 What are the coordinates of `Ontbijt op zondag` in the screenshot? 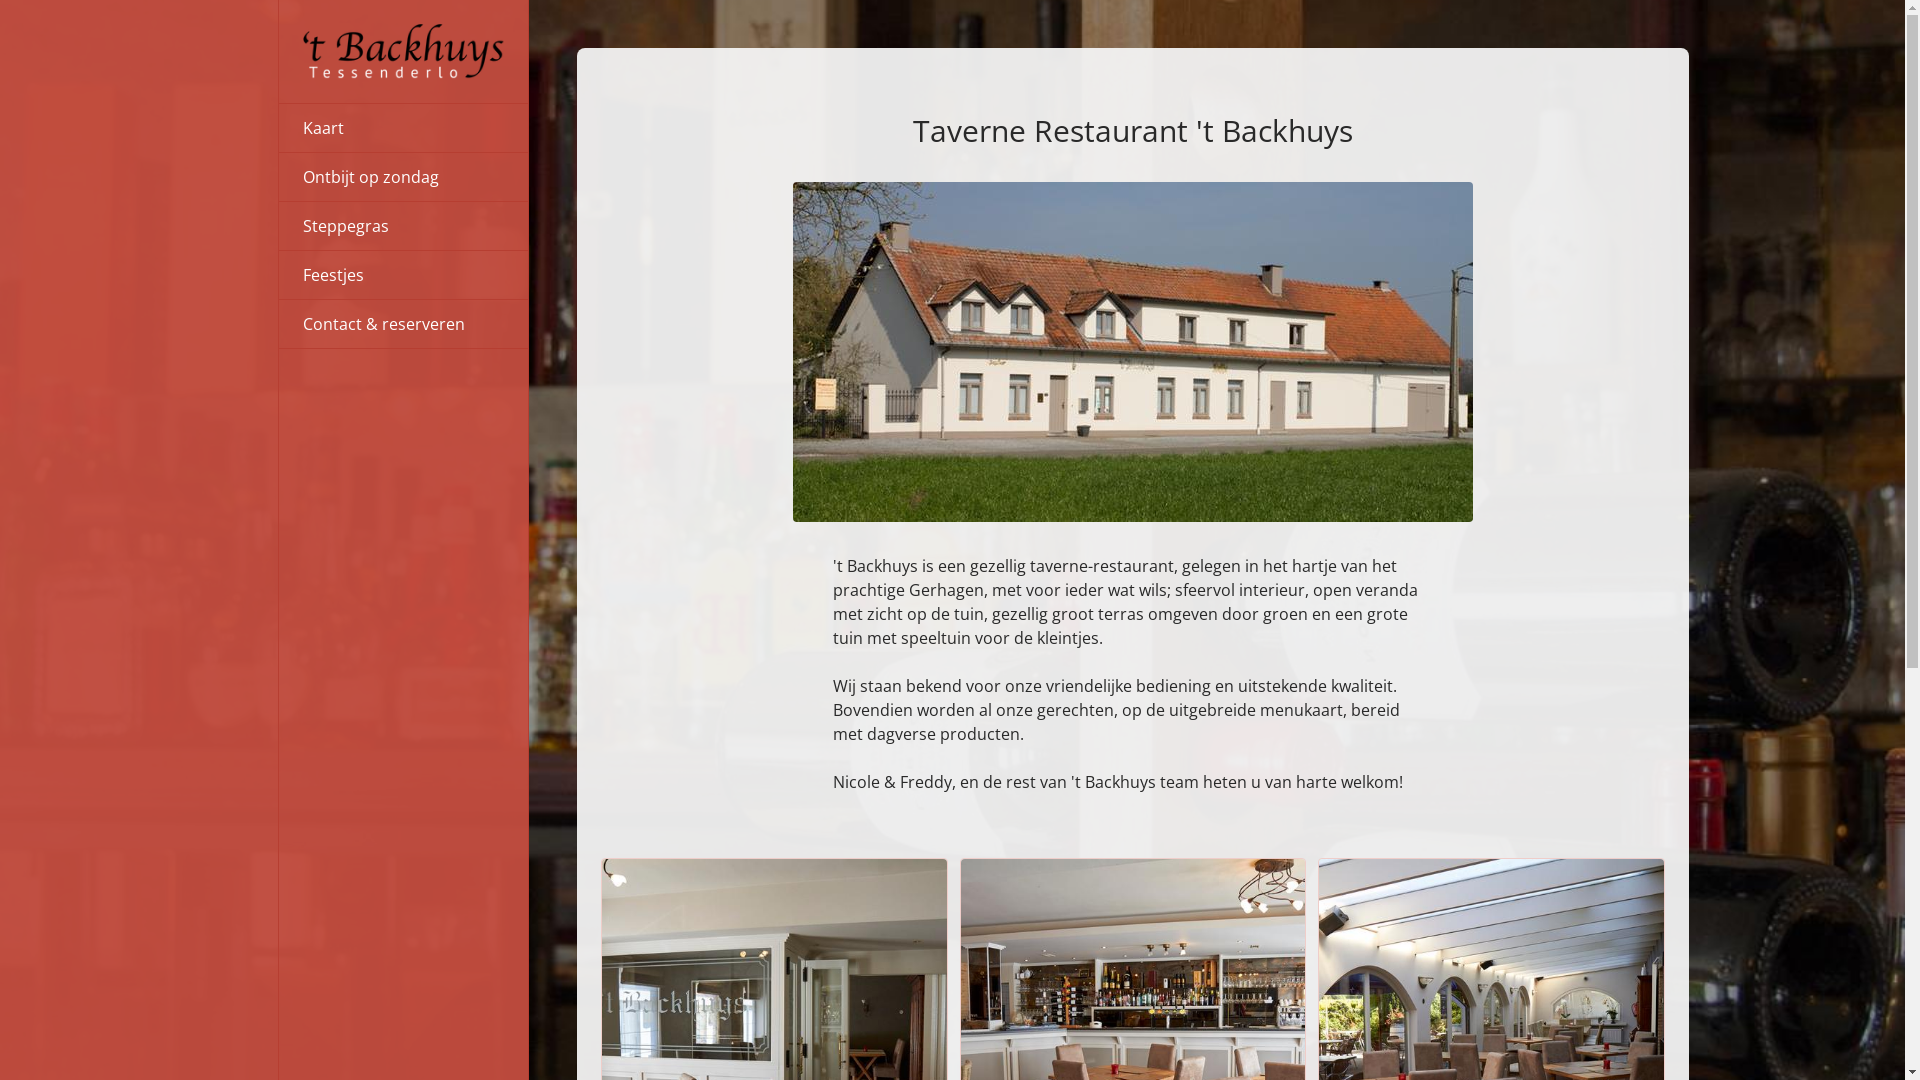 It's located at (404, 177).